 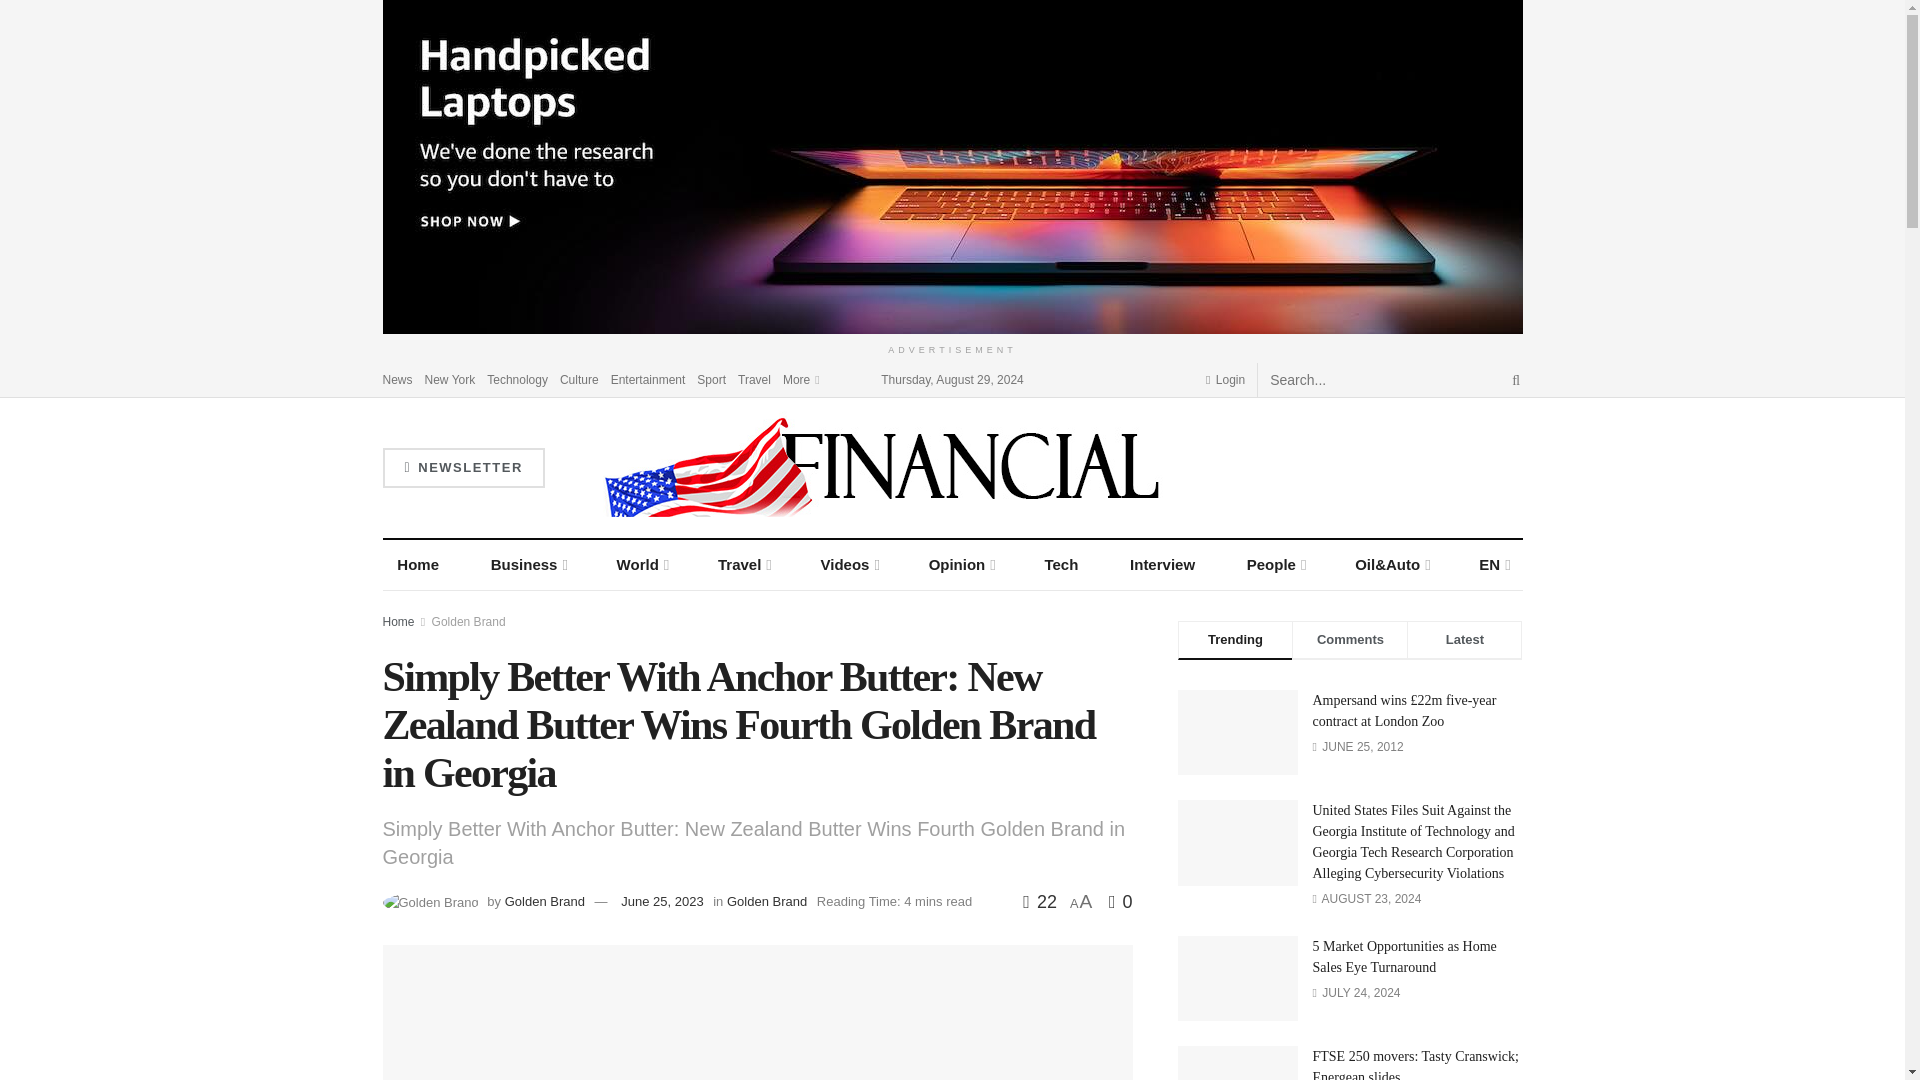 What do you see at coordinates (450, 378) in the screenshot?
I see `New York` at bounding box center [450, 378].